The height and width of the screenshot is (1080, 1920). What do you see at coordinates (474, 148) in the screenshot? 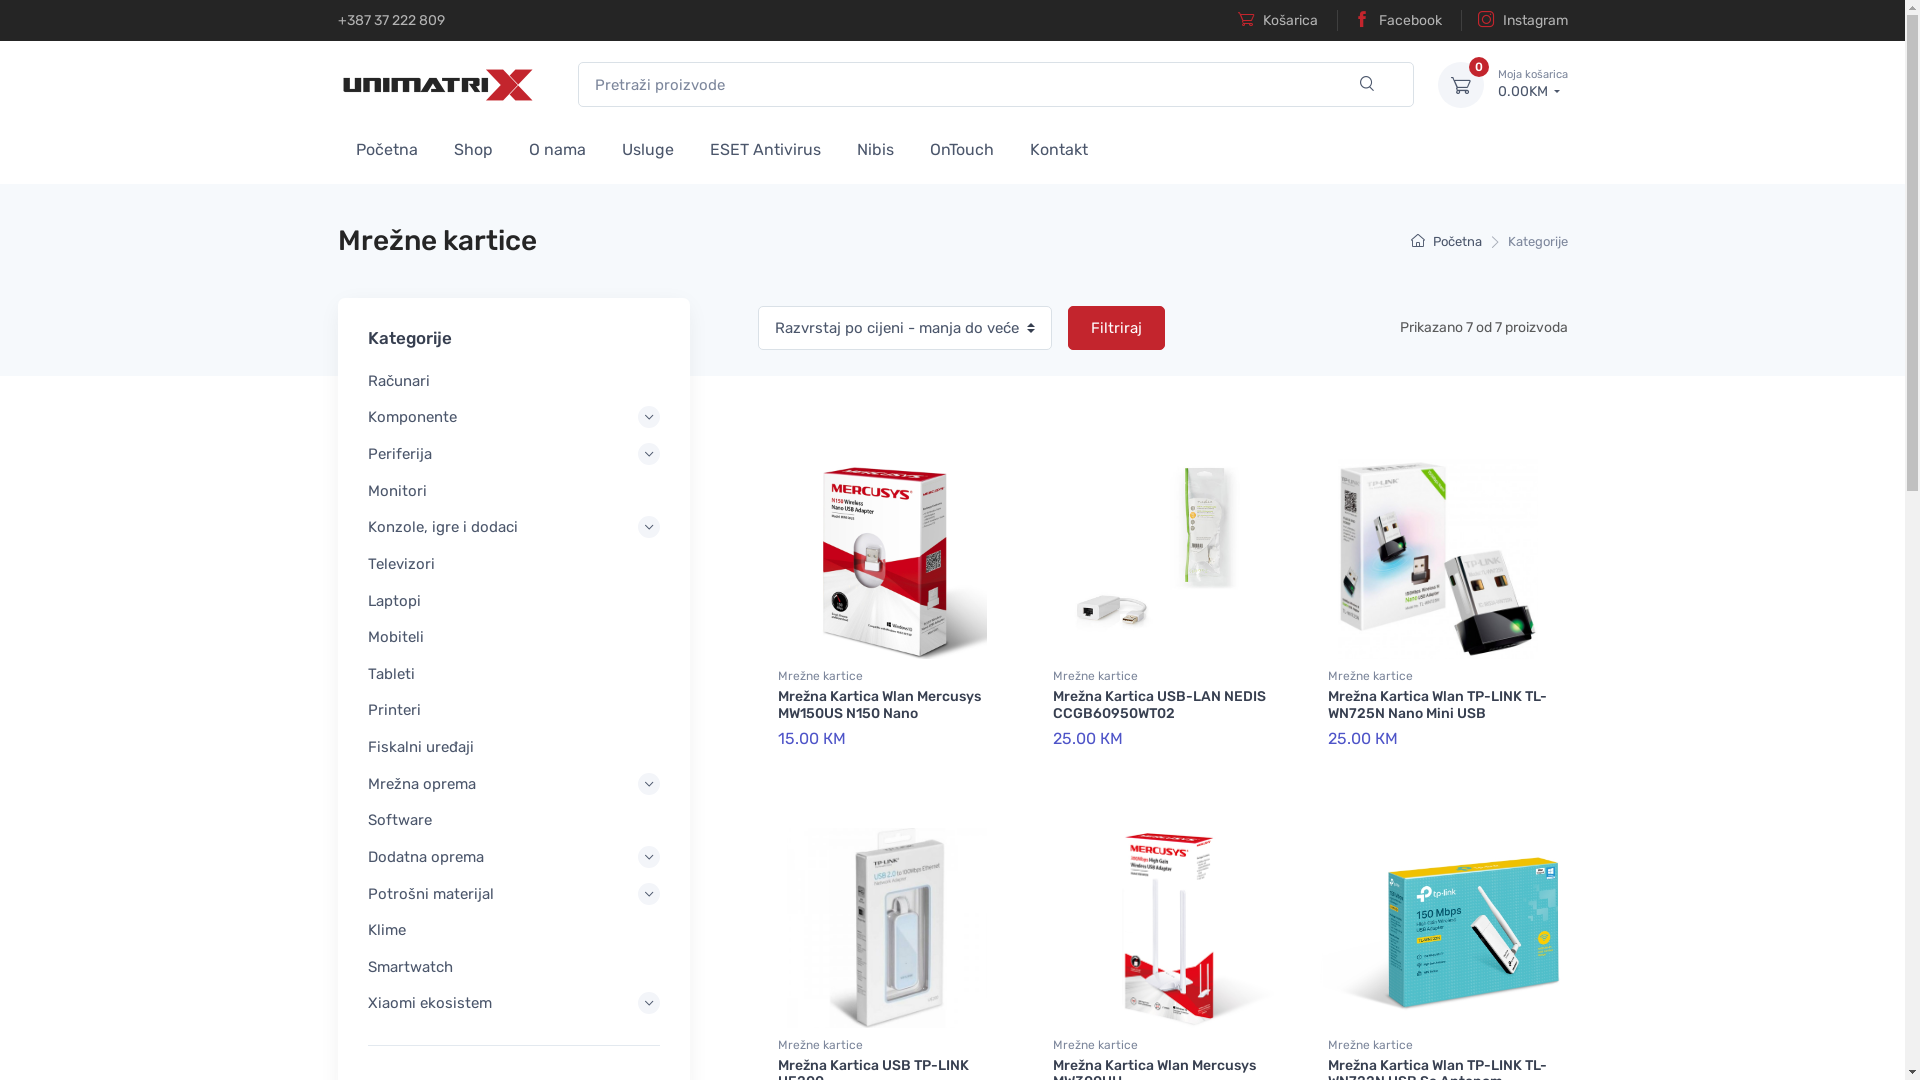
I see `Shop` at bounding box center [474, 148].